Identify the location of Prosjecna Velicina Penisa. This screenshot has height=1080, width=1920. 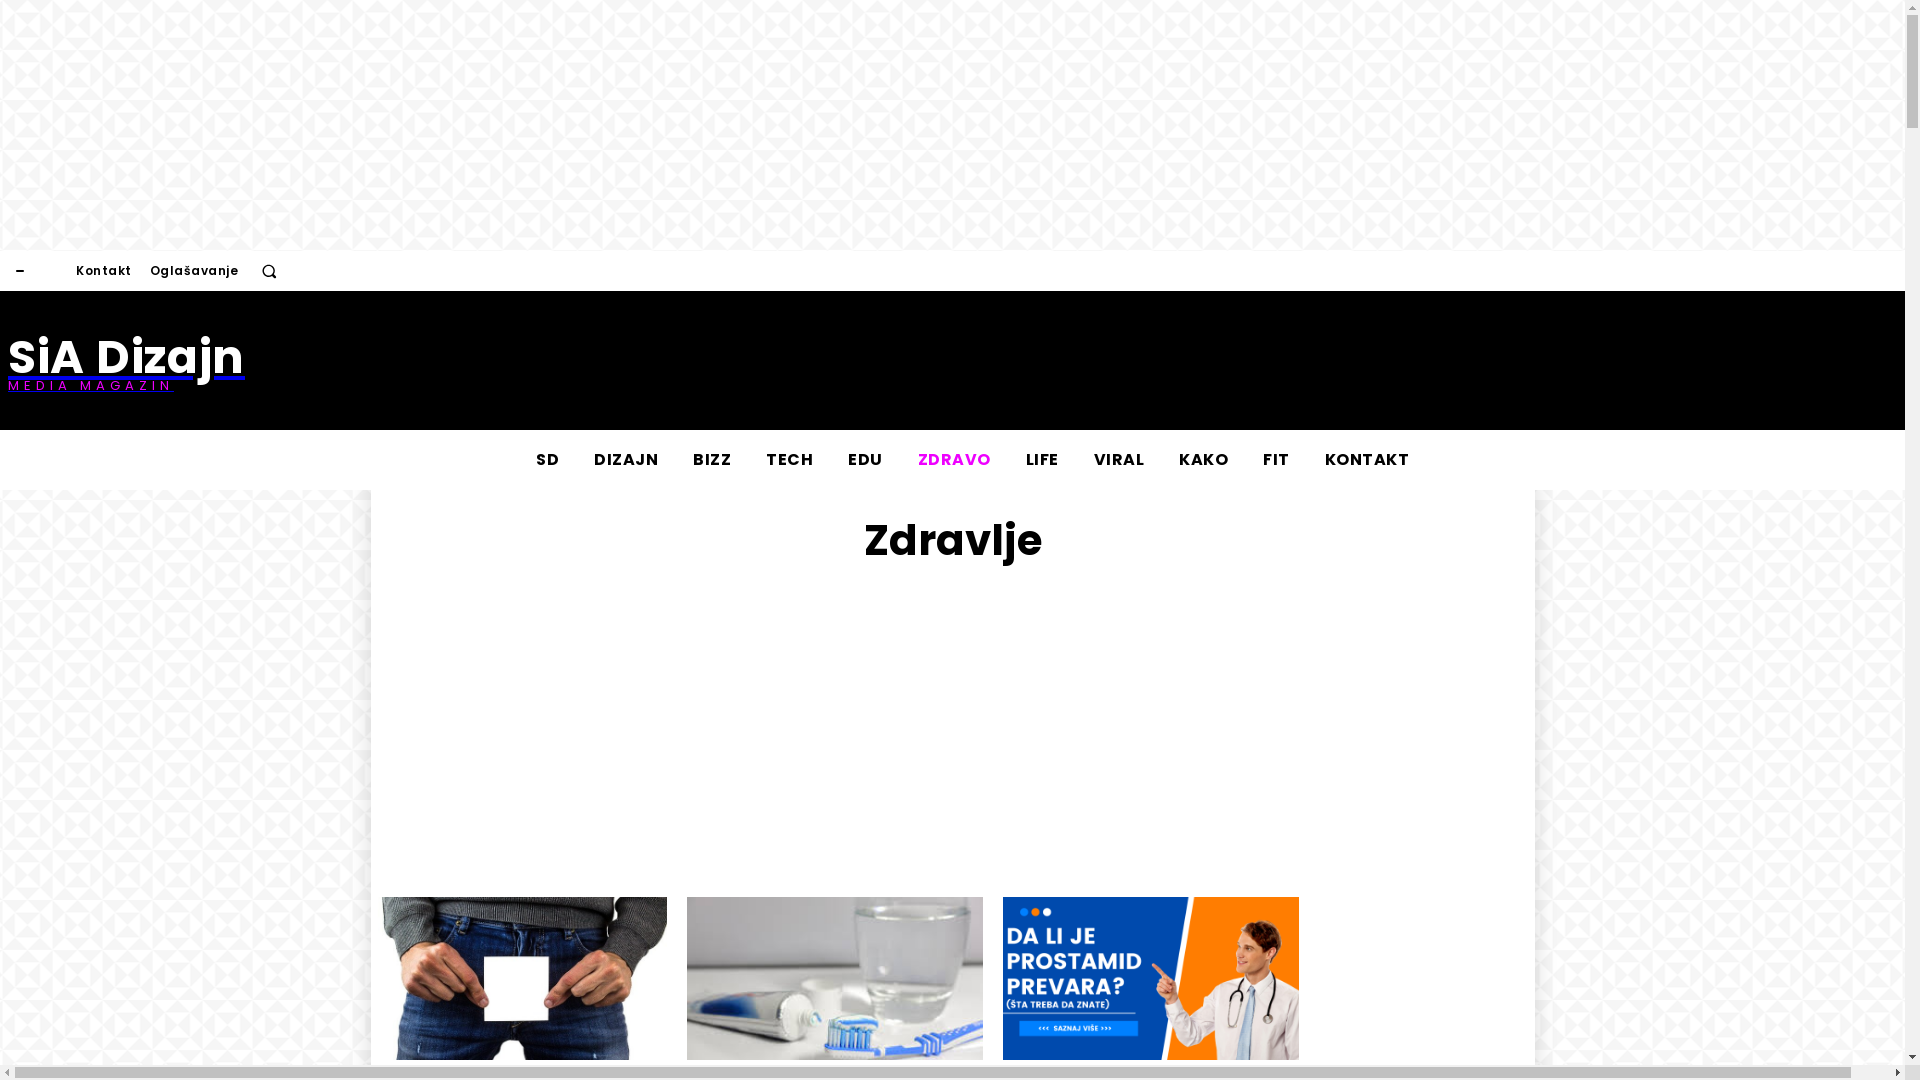
(518, 978).